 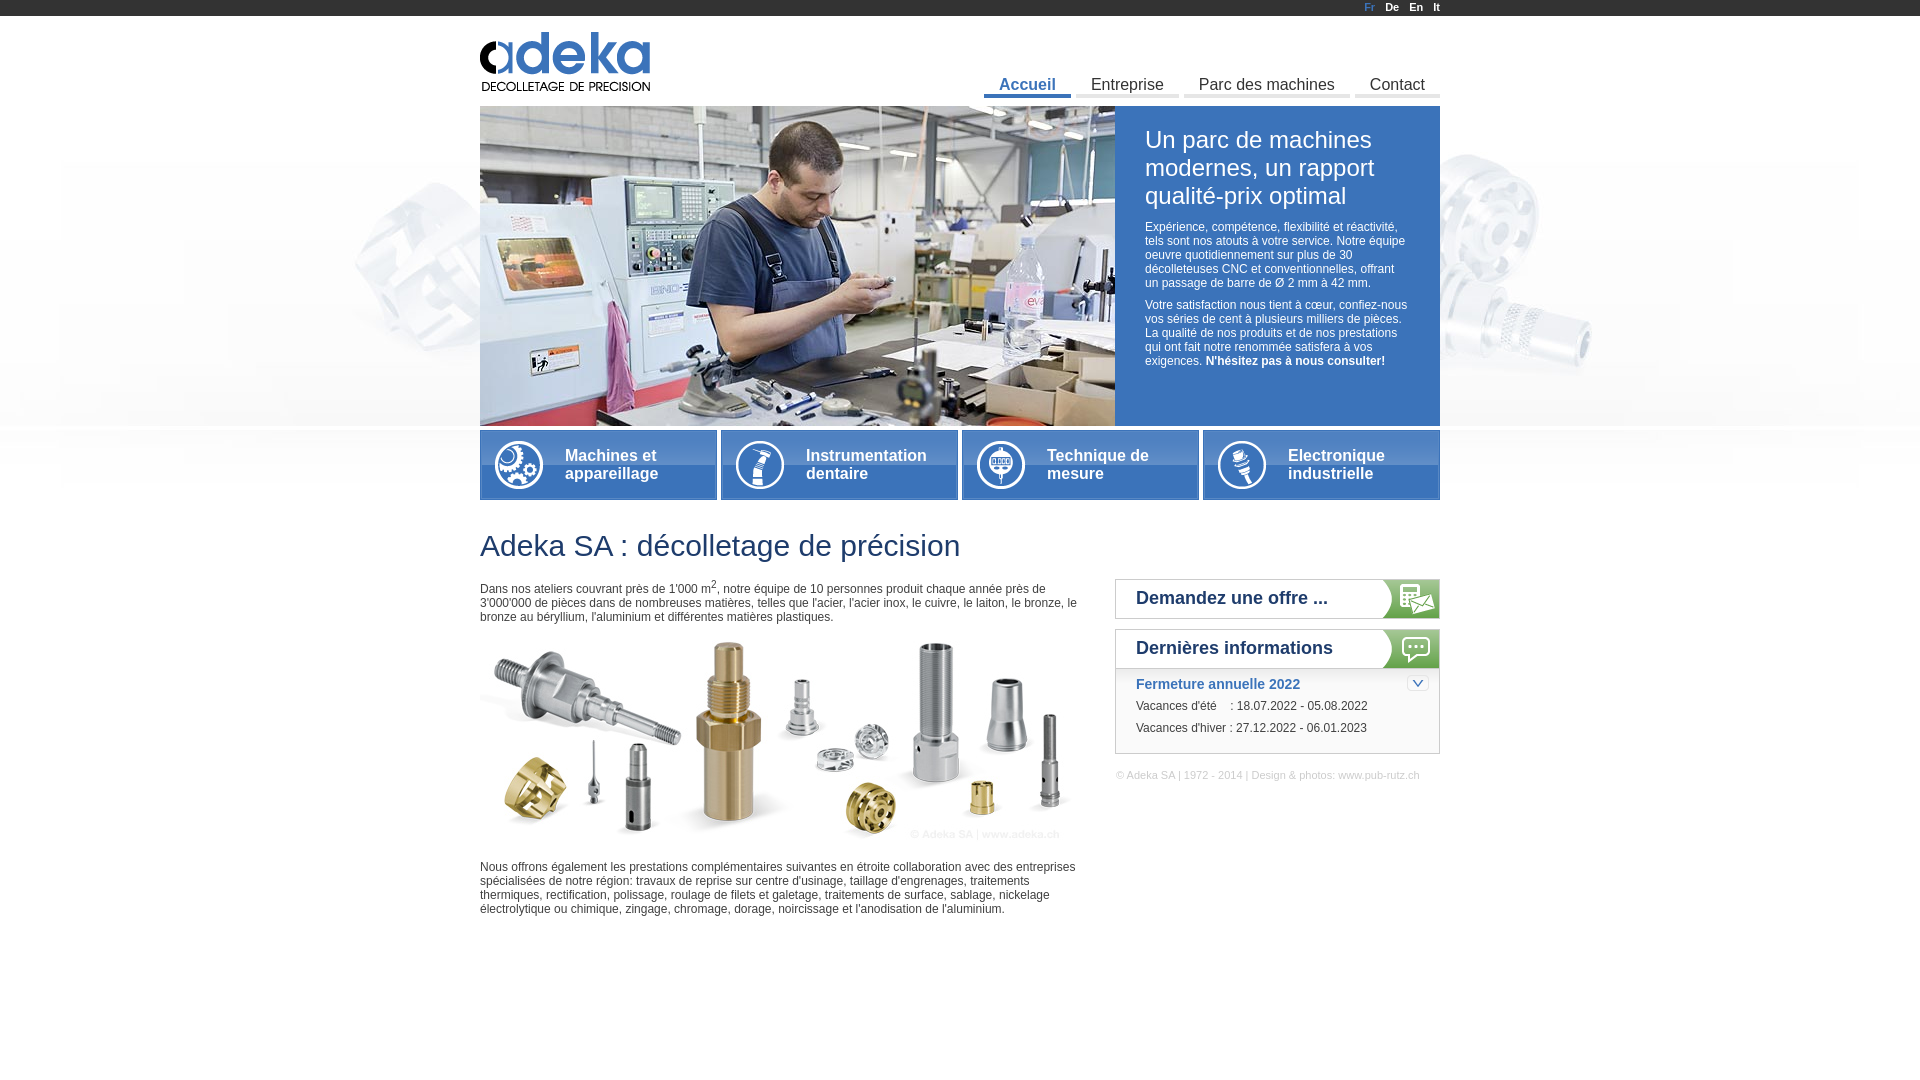 What do you see at coordinates (1027, 57) in the screenshot?
I see `Accueil` at bounding box center [1027, 57].